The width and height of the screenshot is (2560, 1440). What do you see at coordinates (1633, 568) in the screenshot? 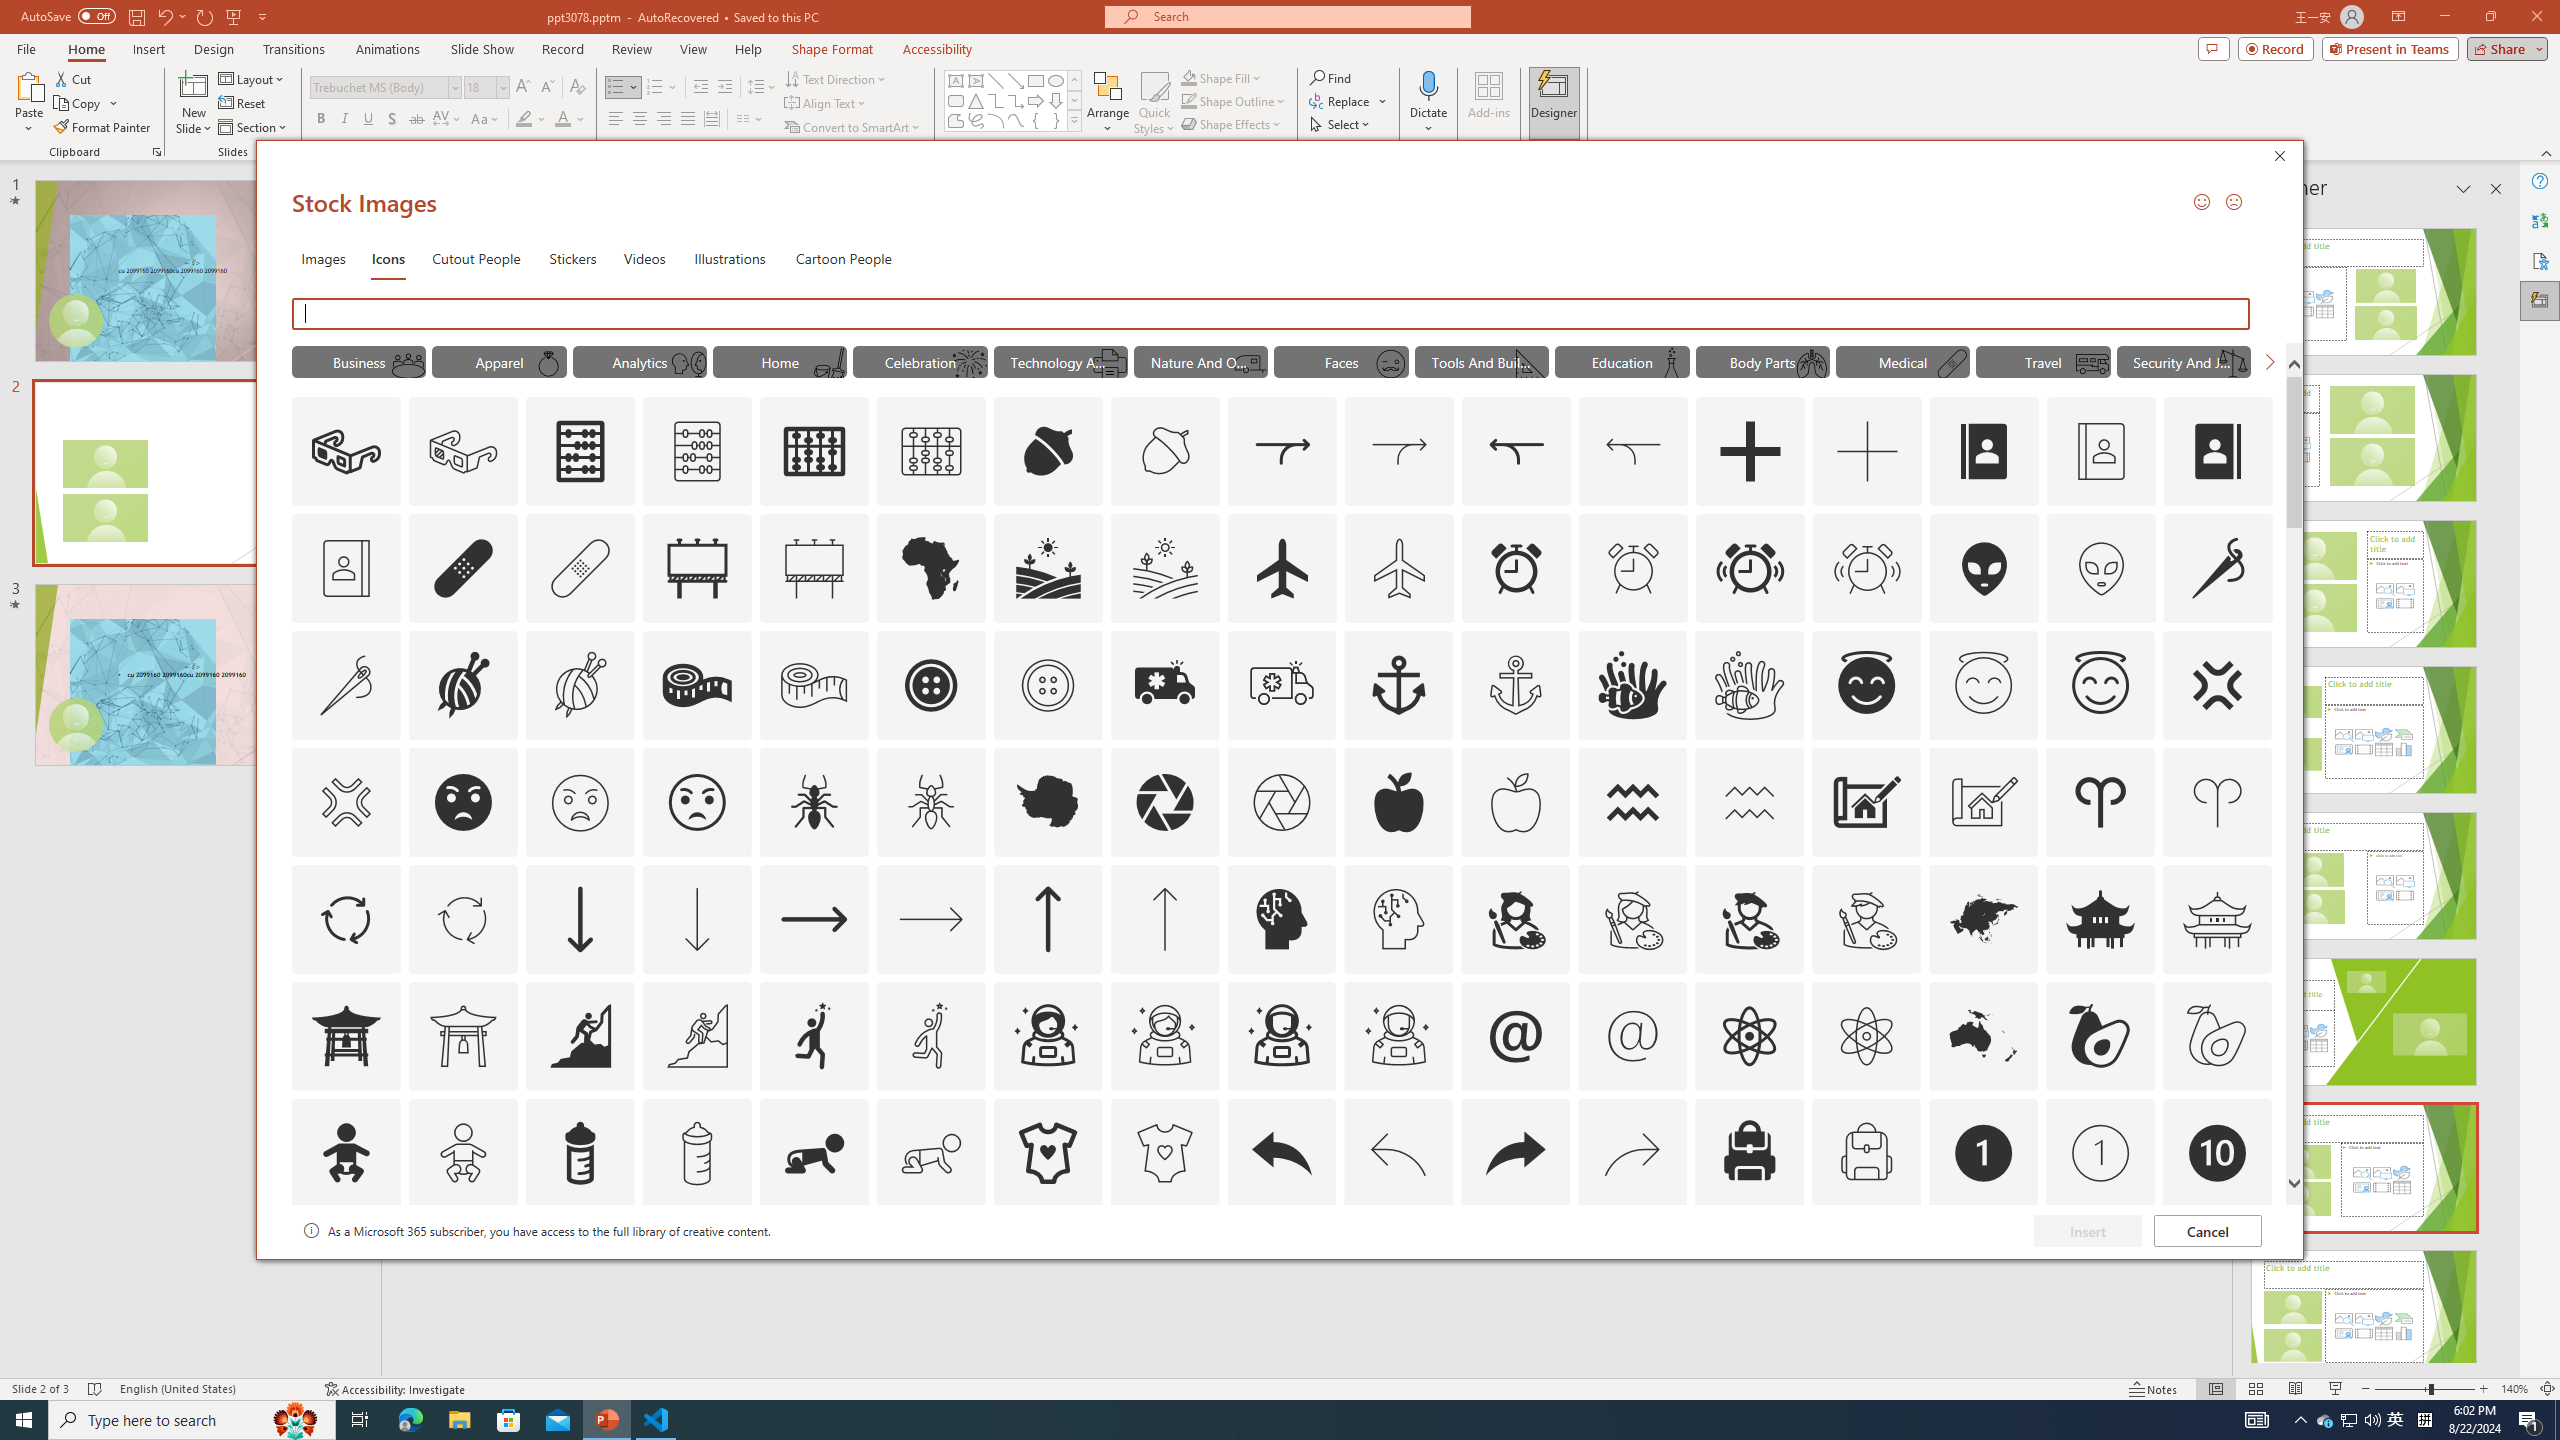
I see `AutomationID: Icons_AlarmClock_M` at bounding box center [1633, 568].